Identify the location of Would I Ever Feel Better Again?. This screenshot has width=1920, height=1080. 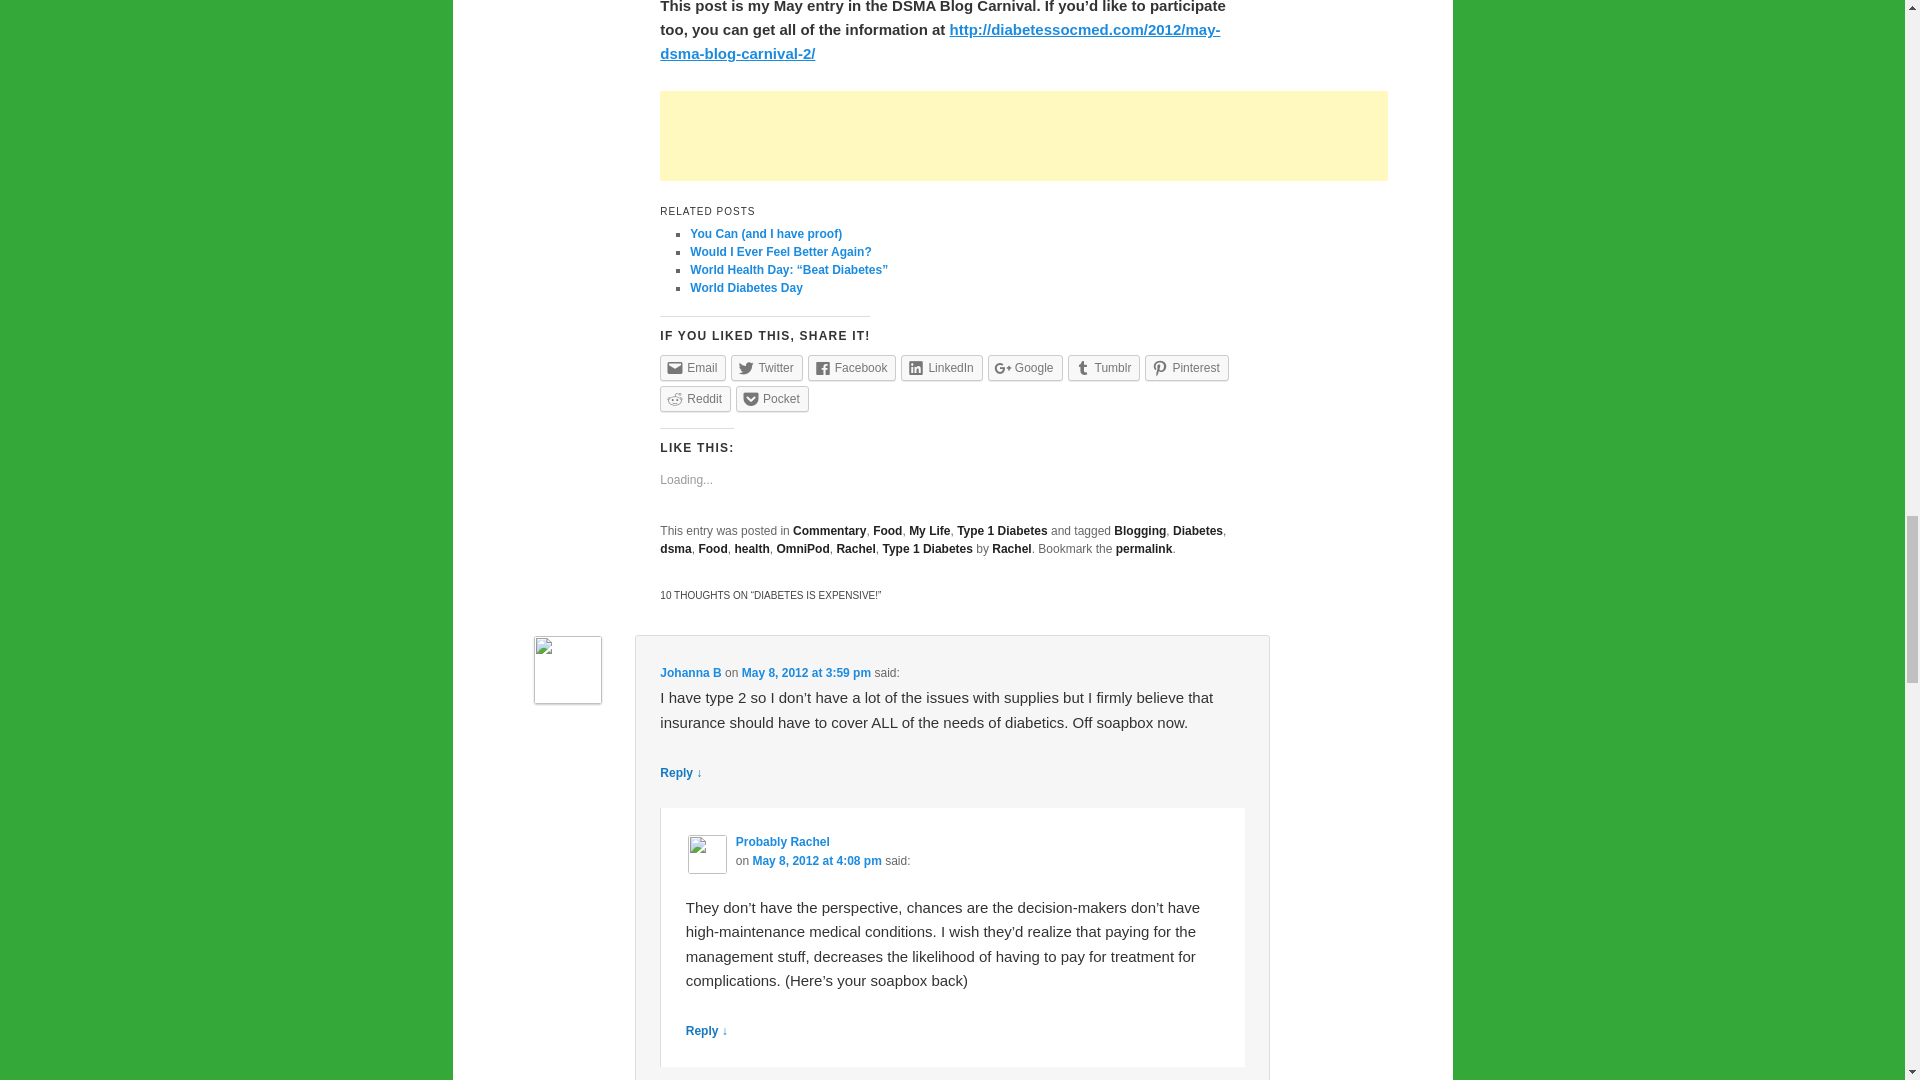
(780, 251).